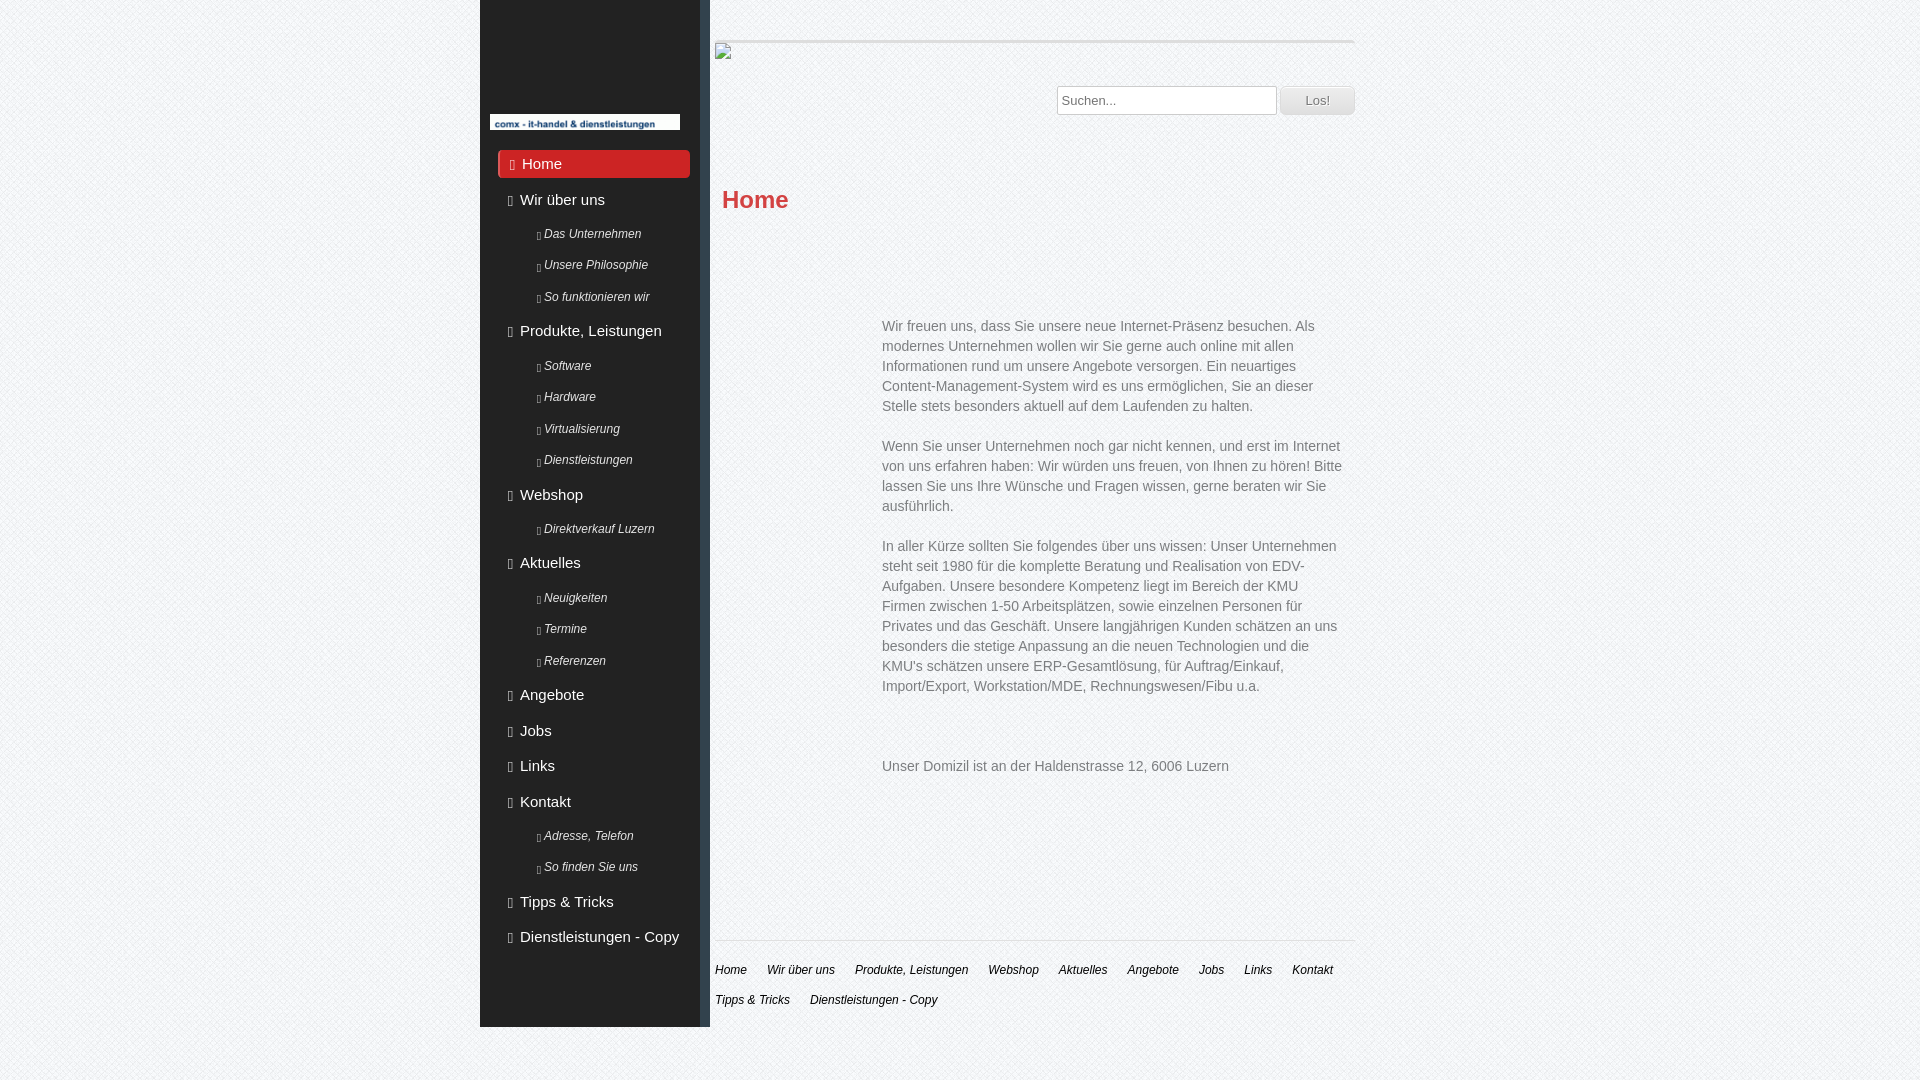 The width and height of the screenshot is (1920, 1080). Describe the element at coordinates (594, 937) in the screenshot. I see `Dienstleistungen - Copy` at that location.